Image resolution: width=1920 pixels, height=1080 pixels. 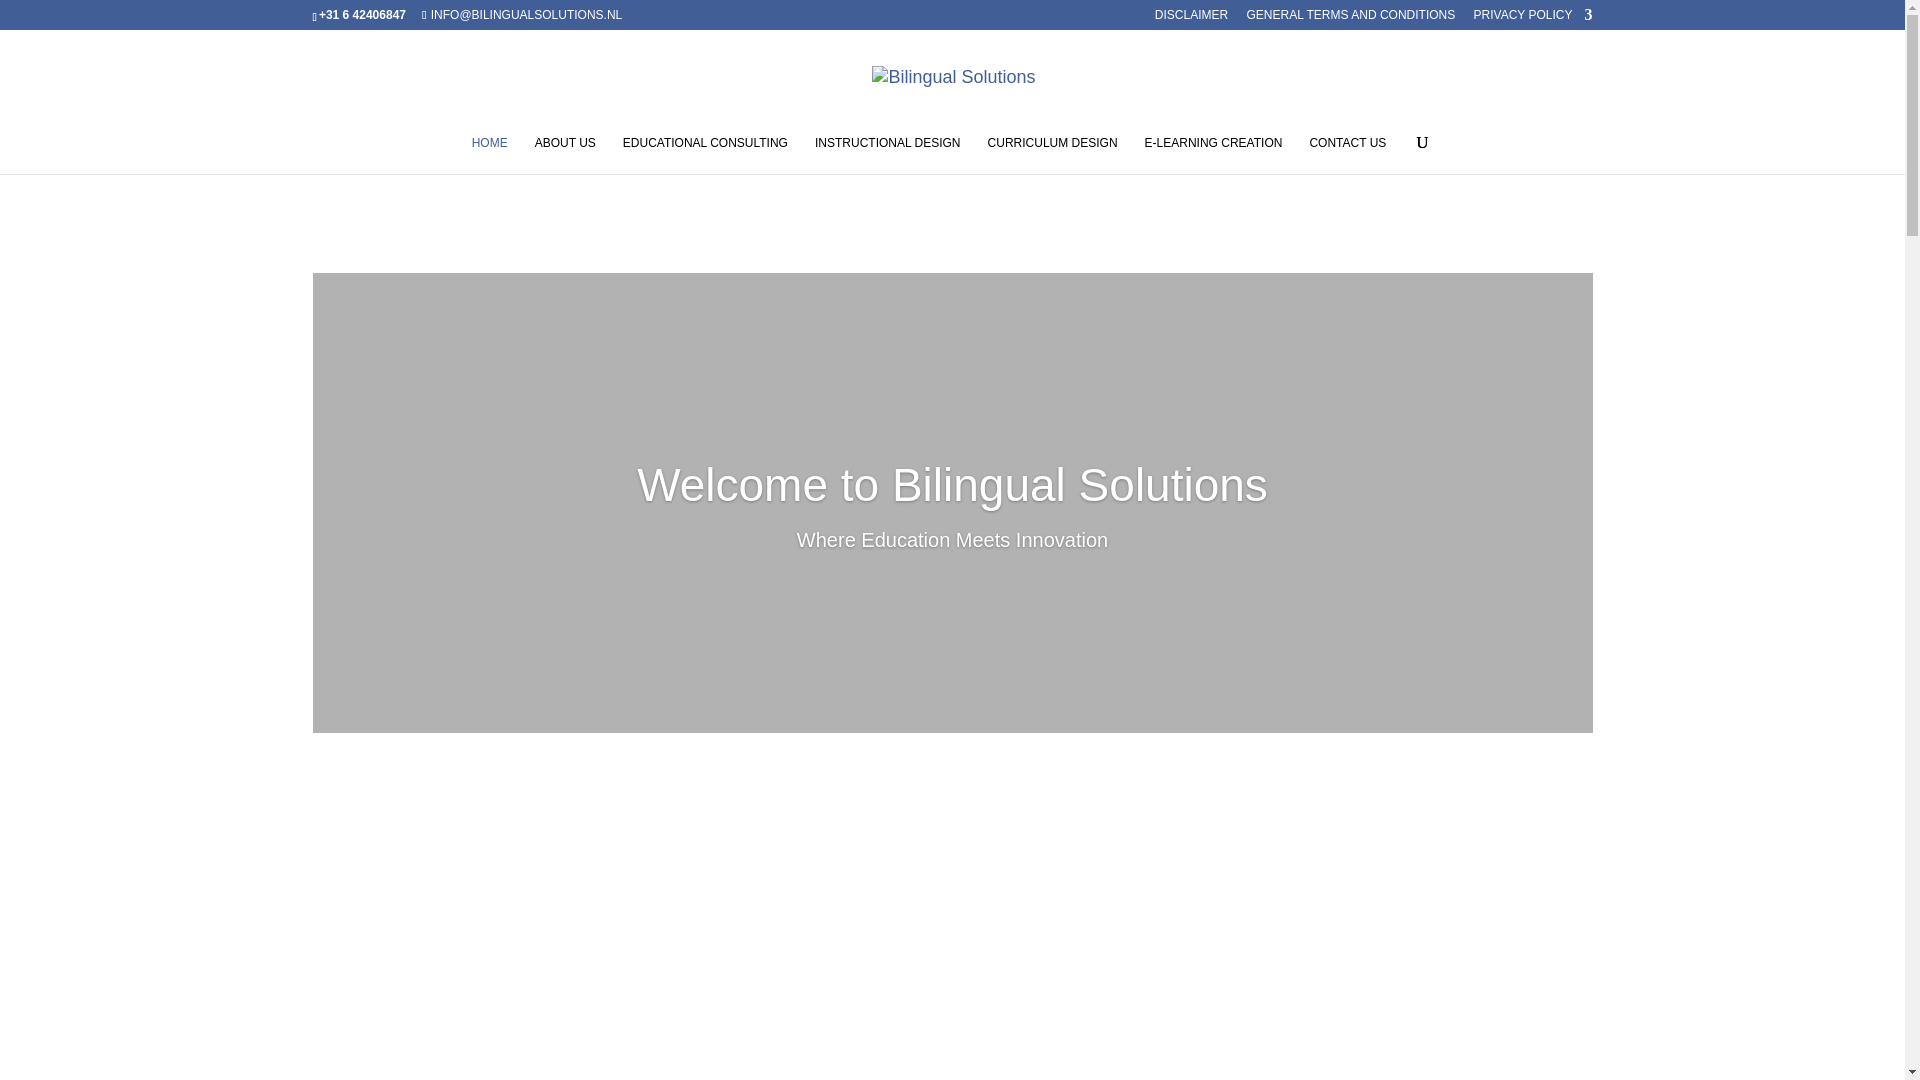 I want to click on ABOUT US, so click(x=565, y=154).